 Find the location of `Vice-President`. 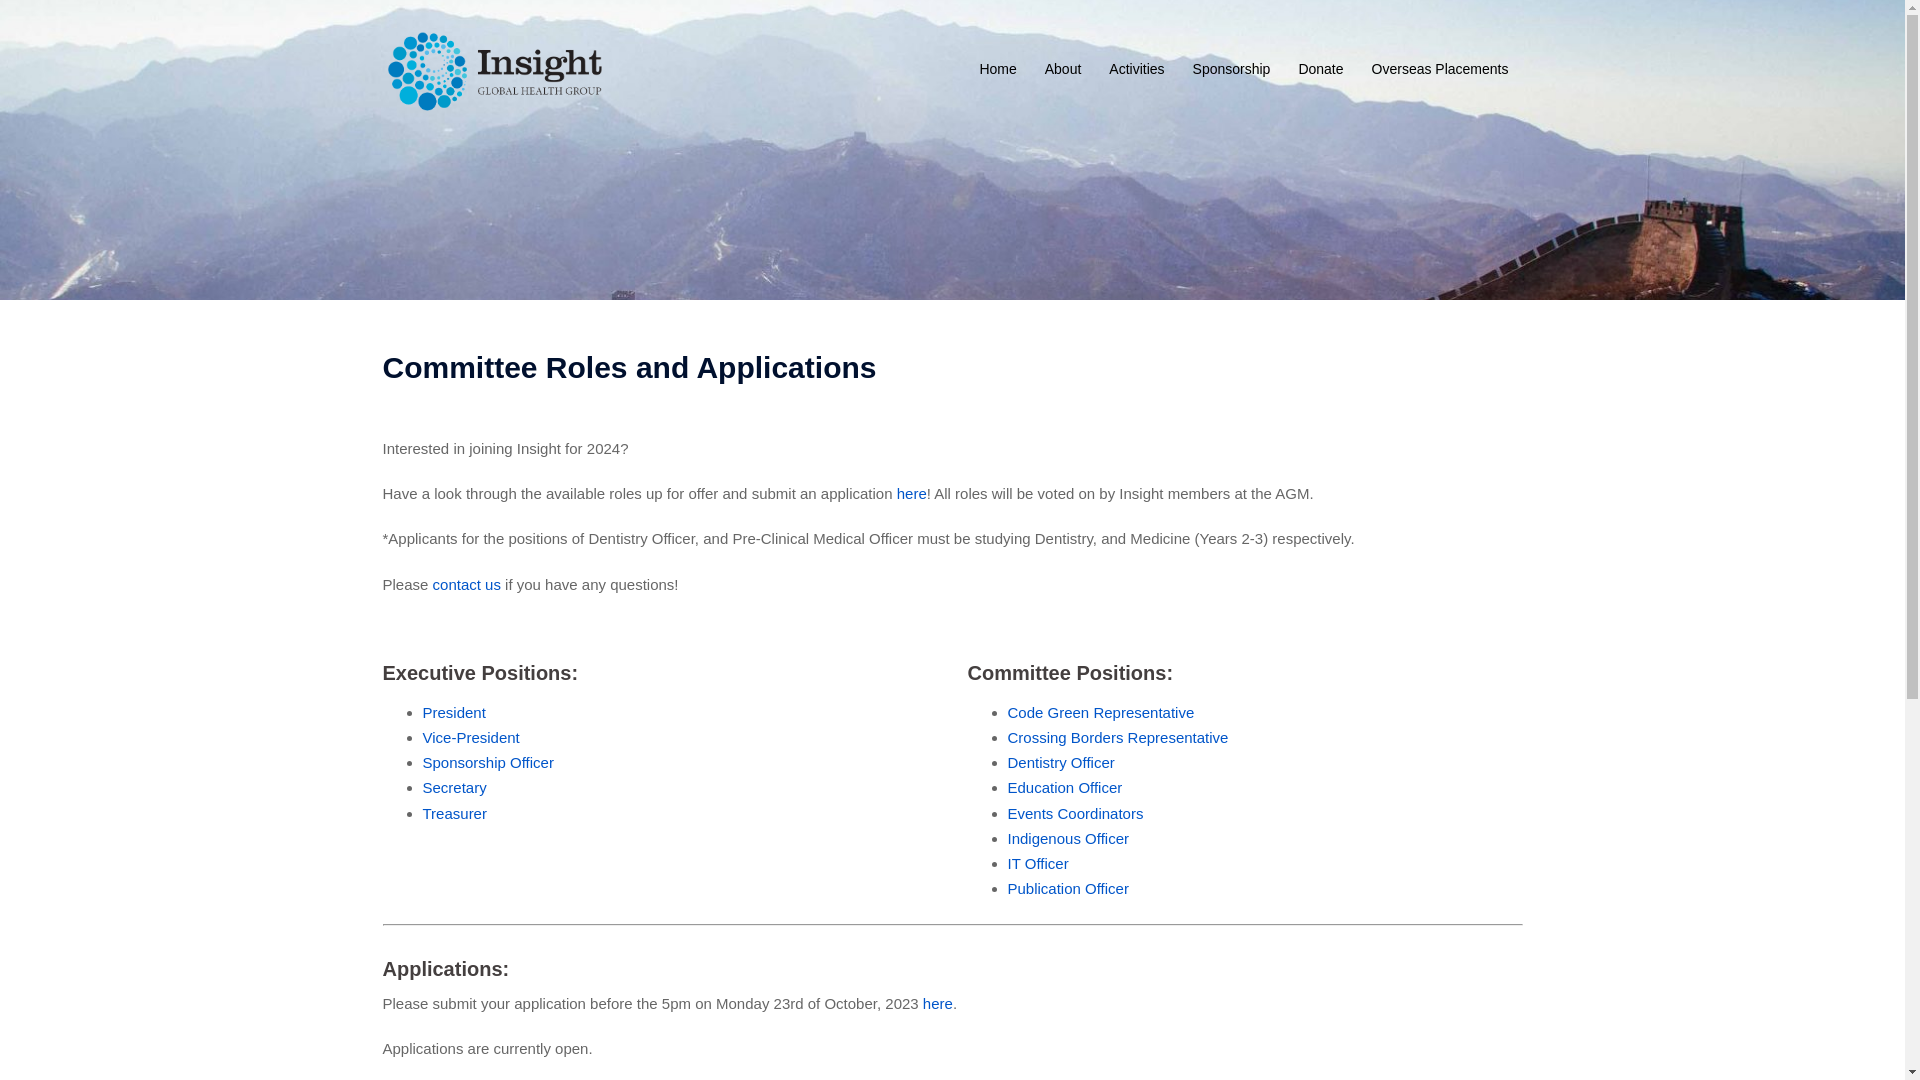

Vice-President is located at coordinates (470, 738).